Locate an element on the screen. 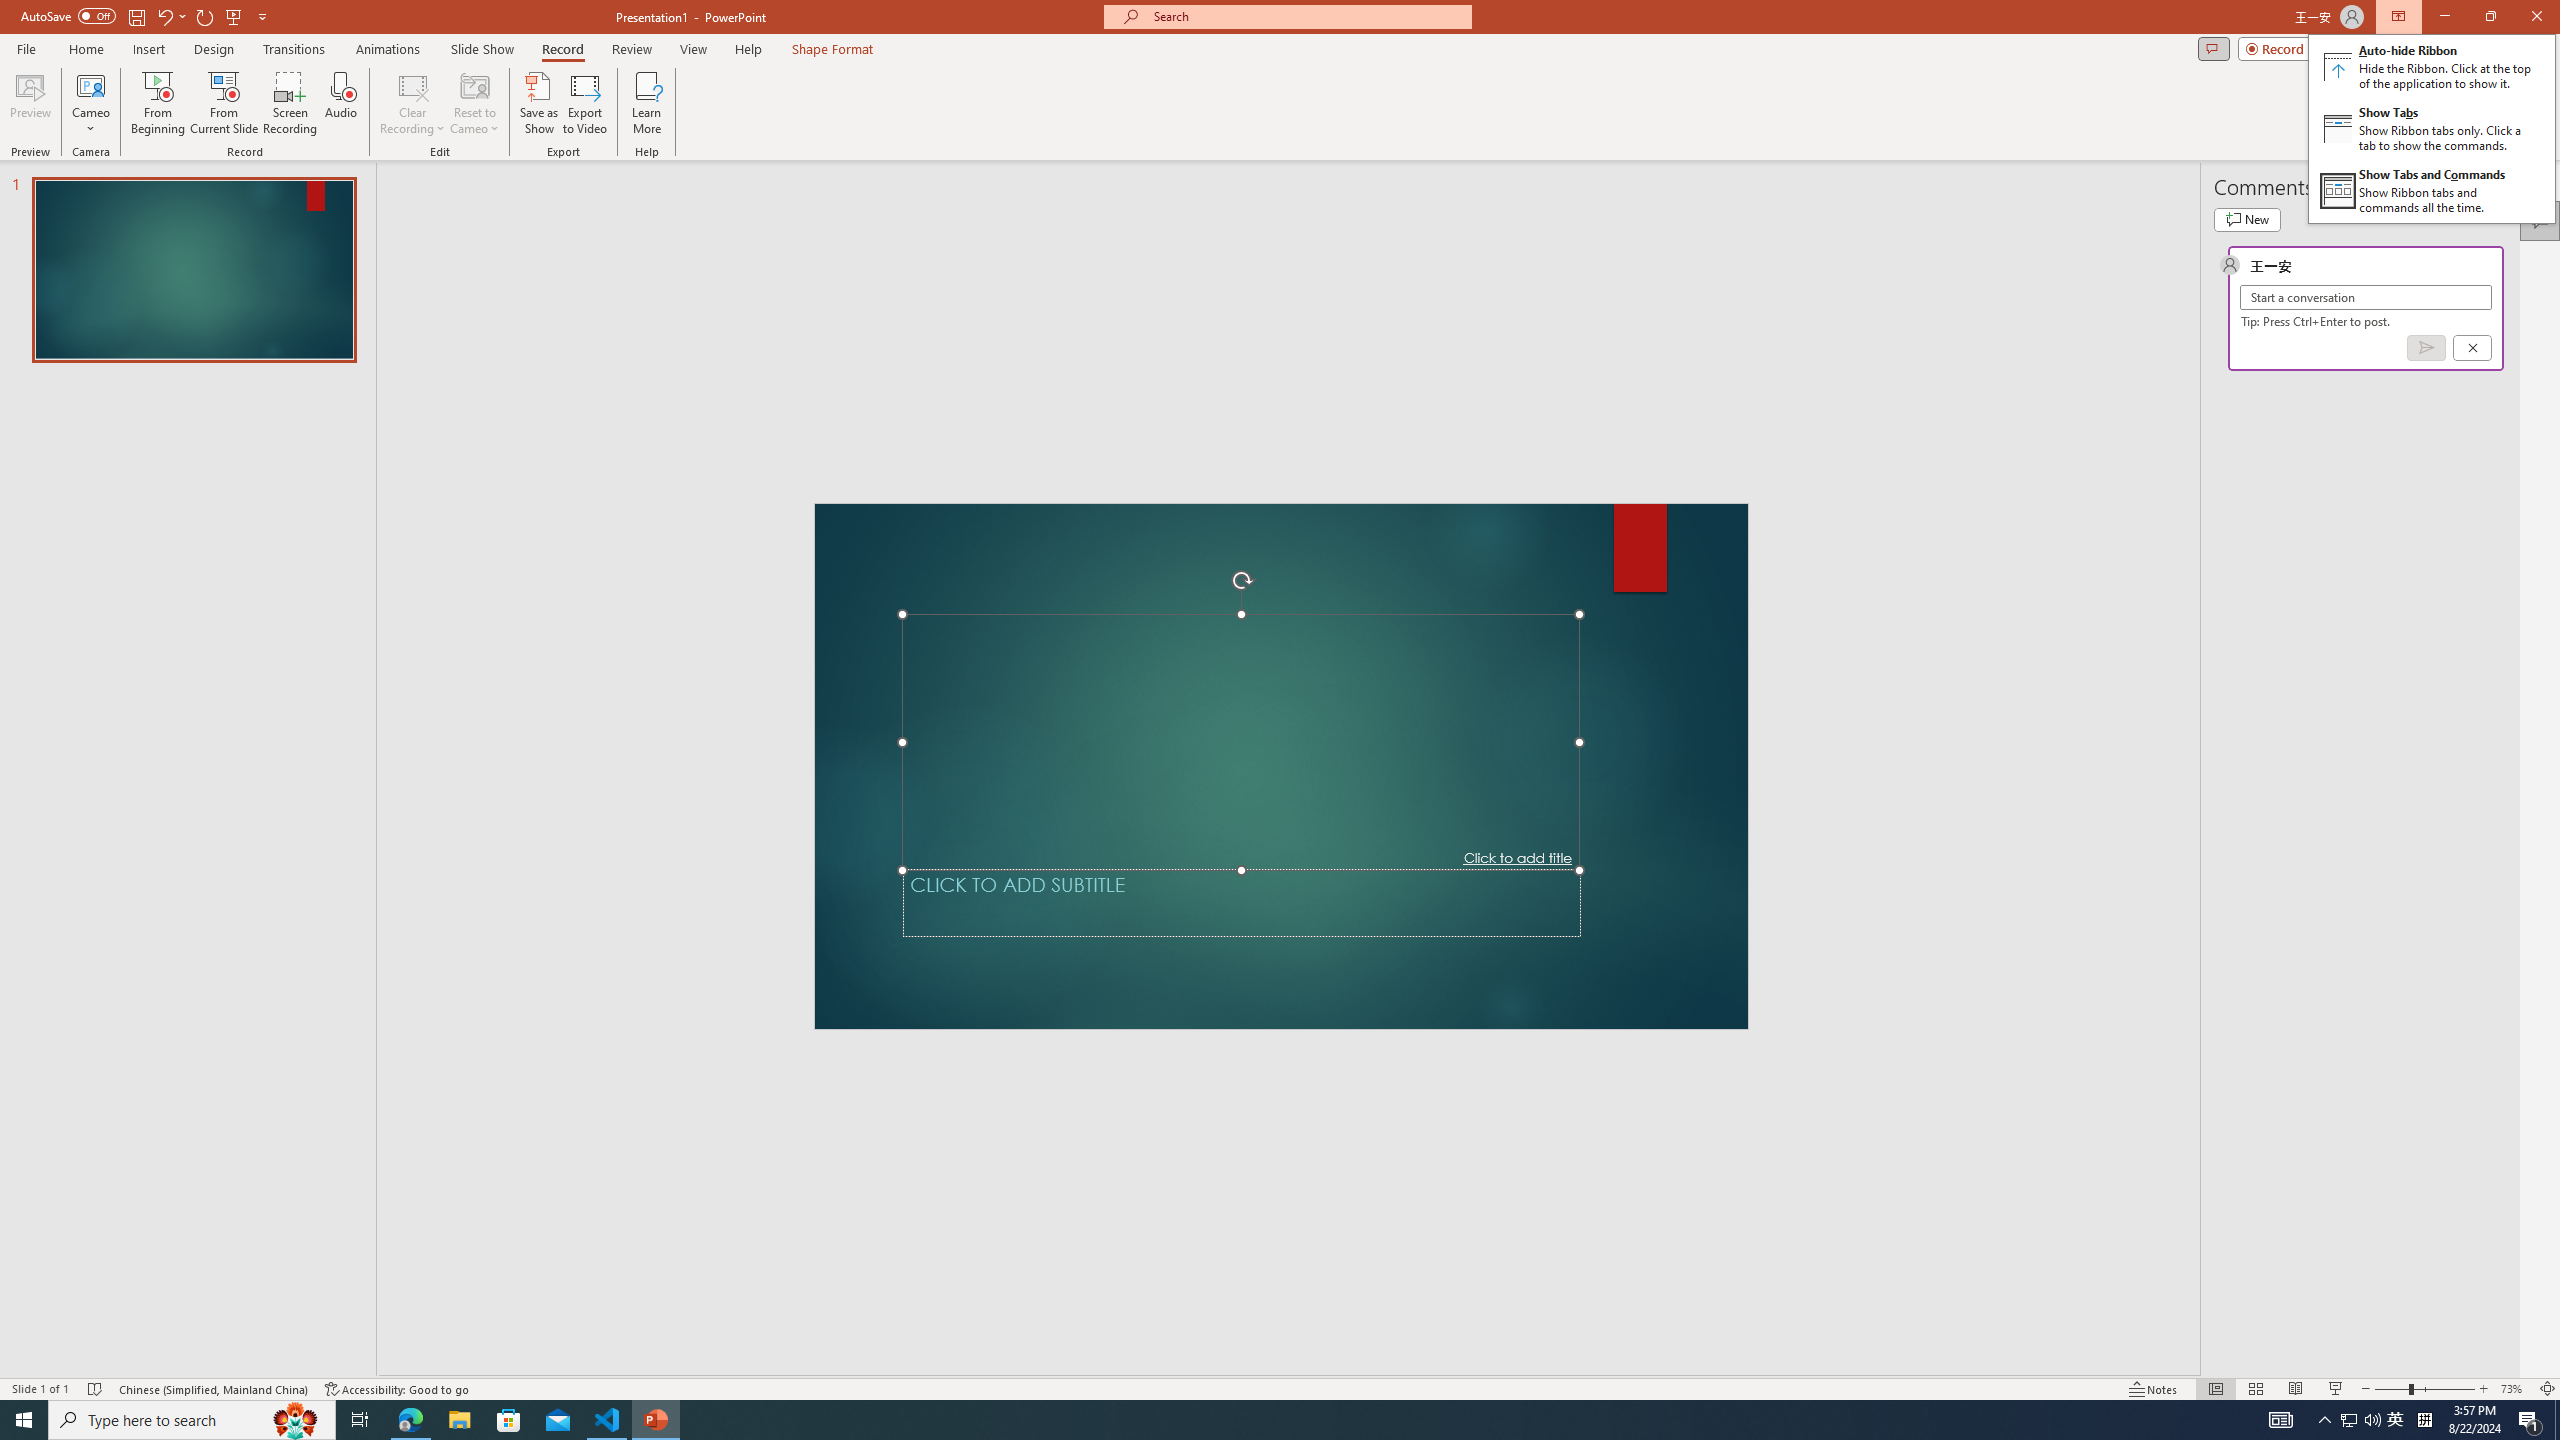 The image size is (2560, 1440). File Explorer is located at coordinates (459, 1420).